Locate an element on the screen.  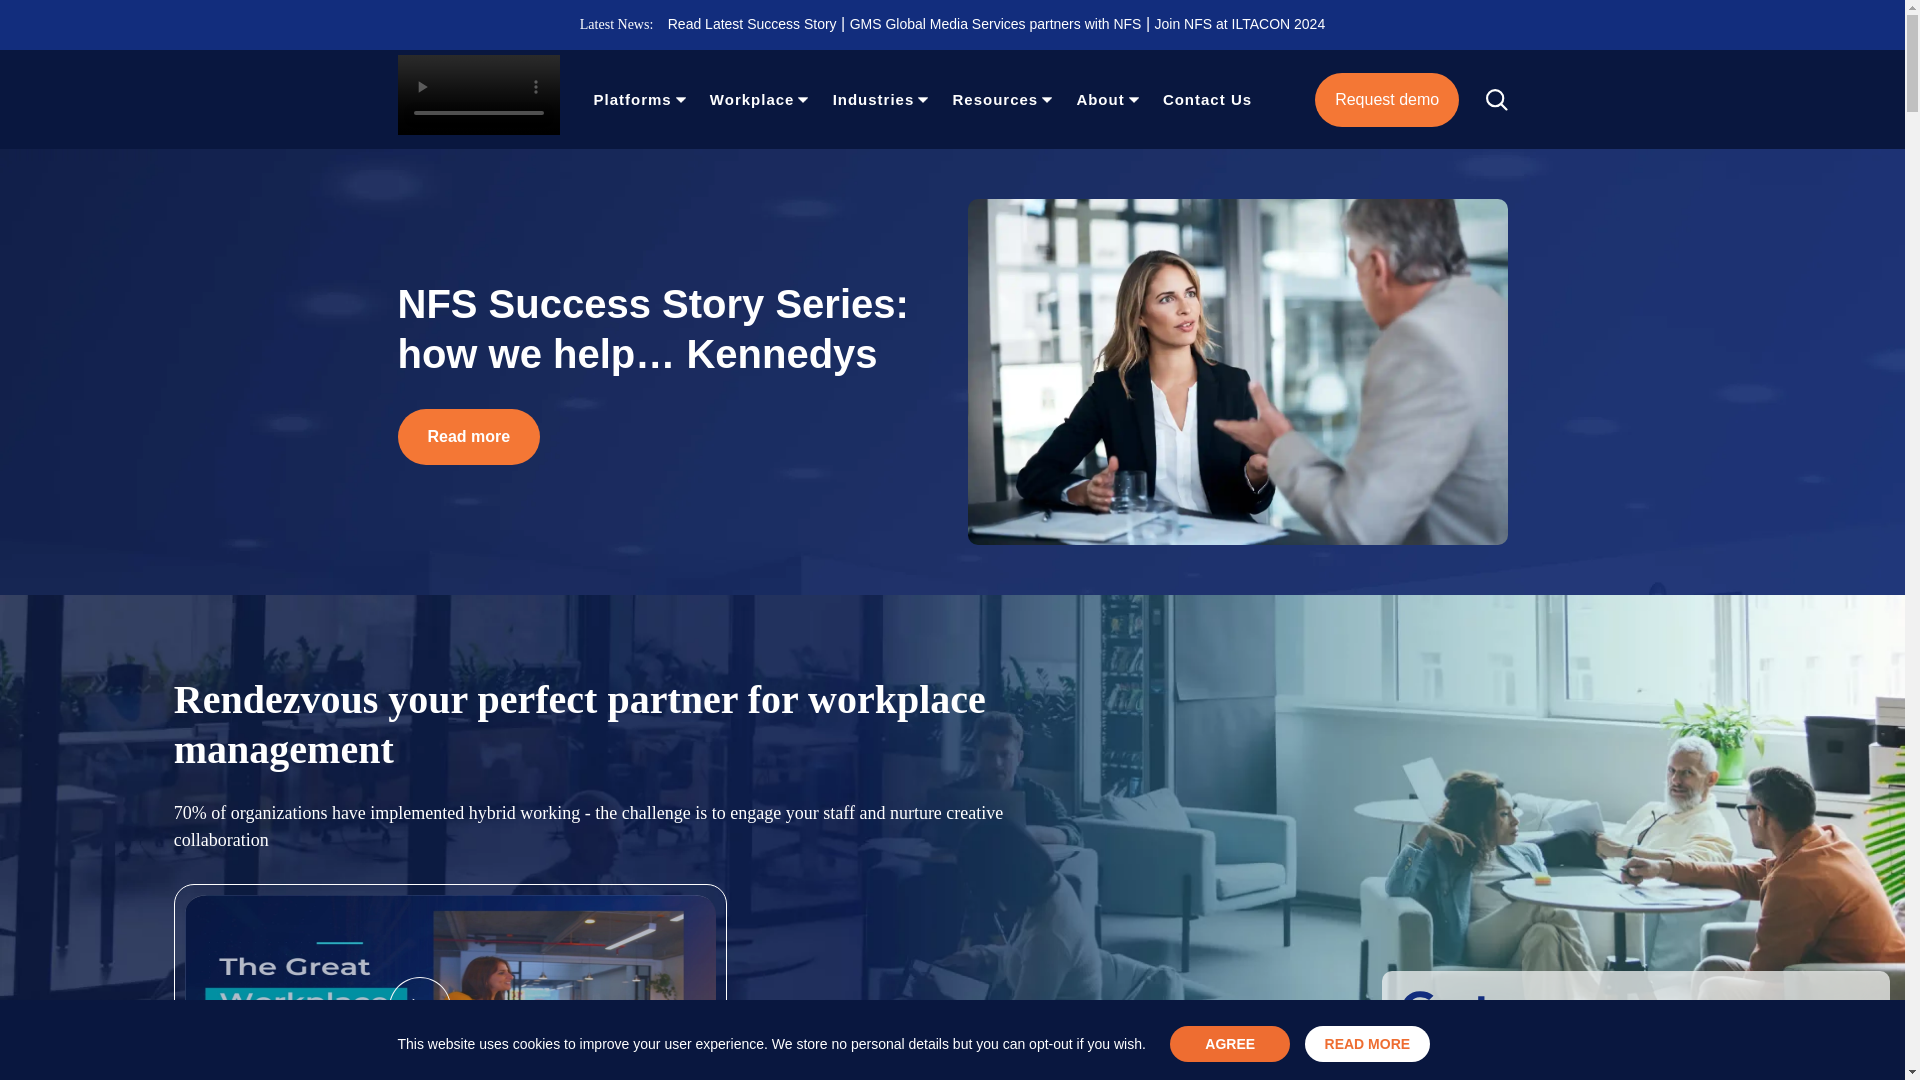
Join NFS at ILTACON 2024 is located at coordinates (1240, 24).